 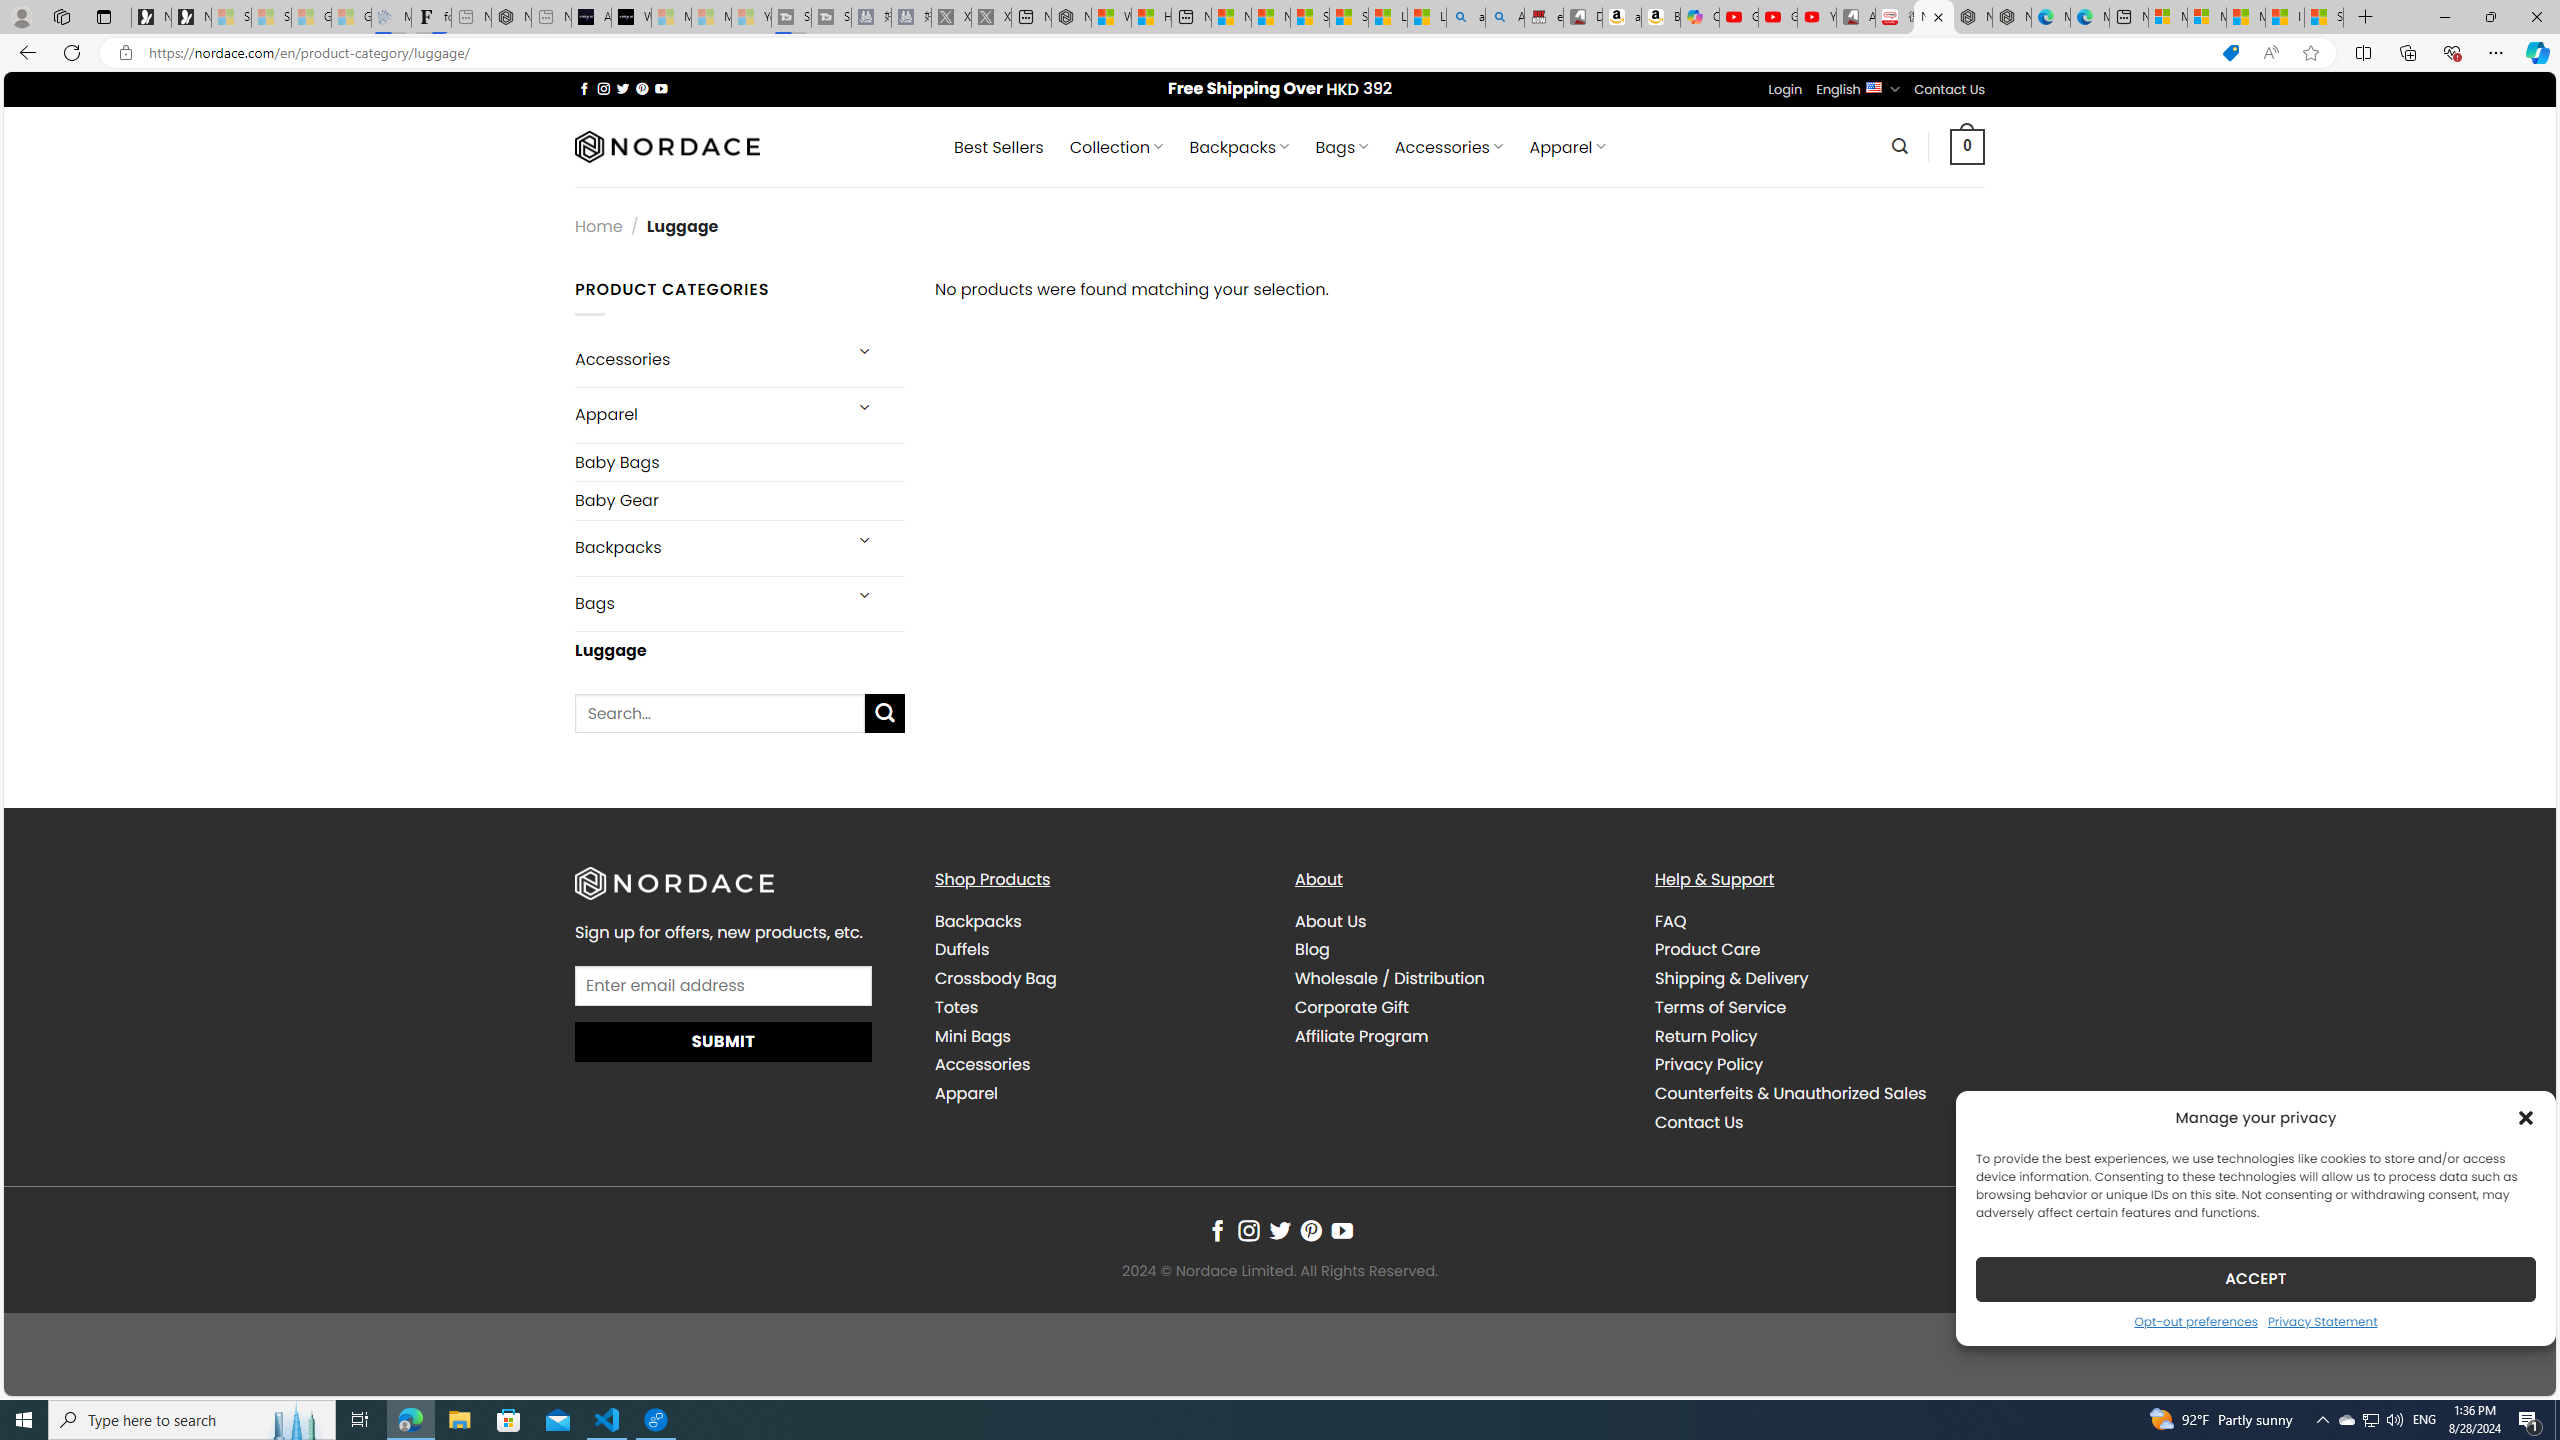 What do you see at coordinates (996, 978) in the screenshot?
I see `Crossbody Bag` at bounding box center [996, 978].